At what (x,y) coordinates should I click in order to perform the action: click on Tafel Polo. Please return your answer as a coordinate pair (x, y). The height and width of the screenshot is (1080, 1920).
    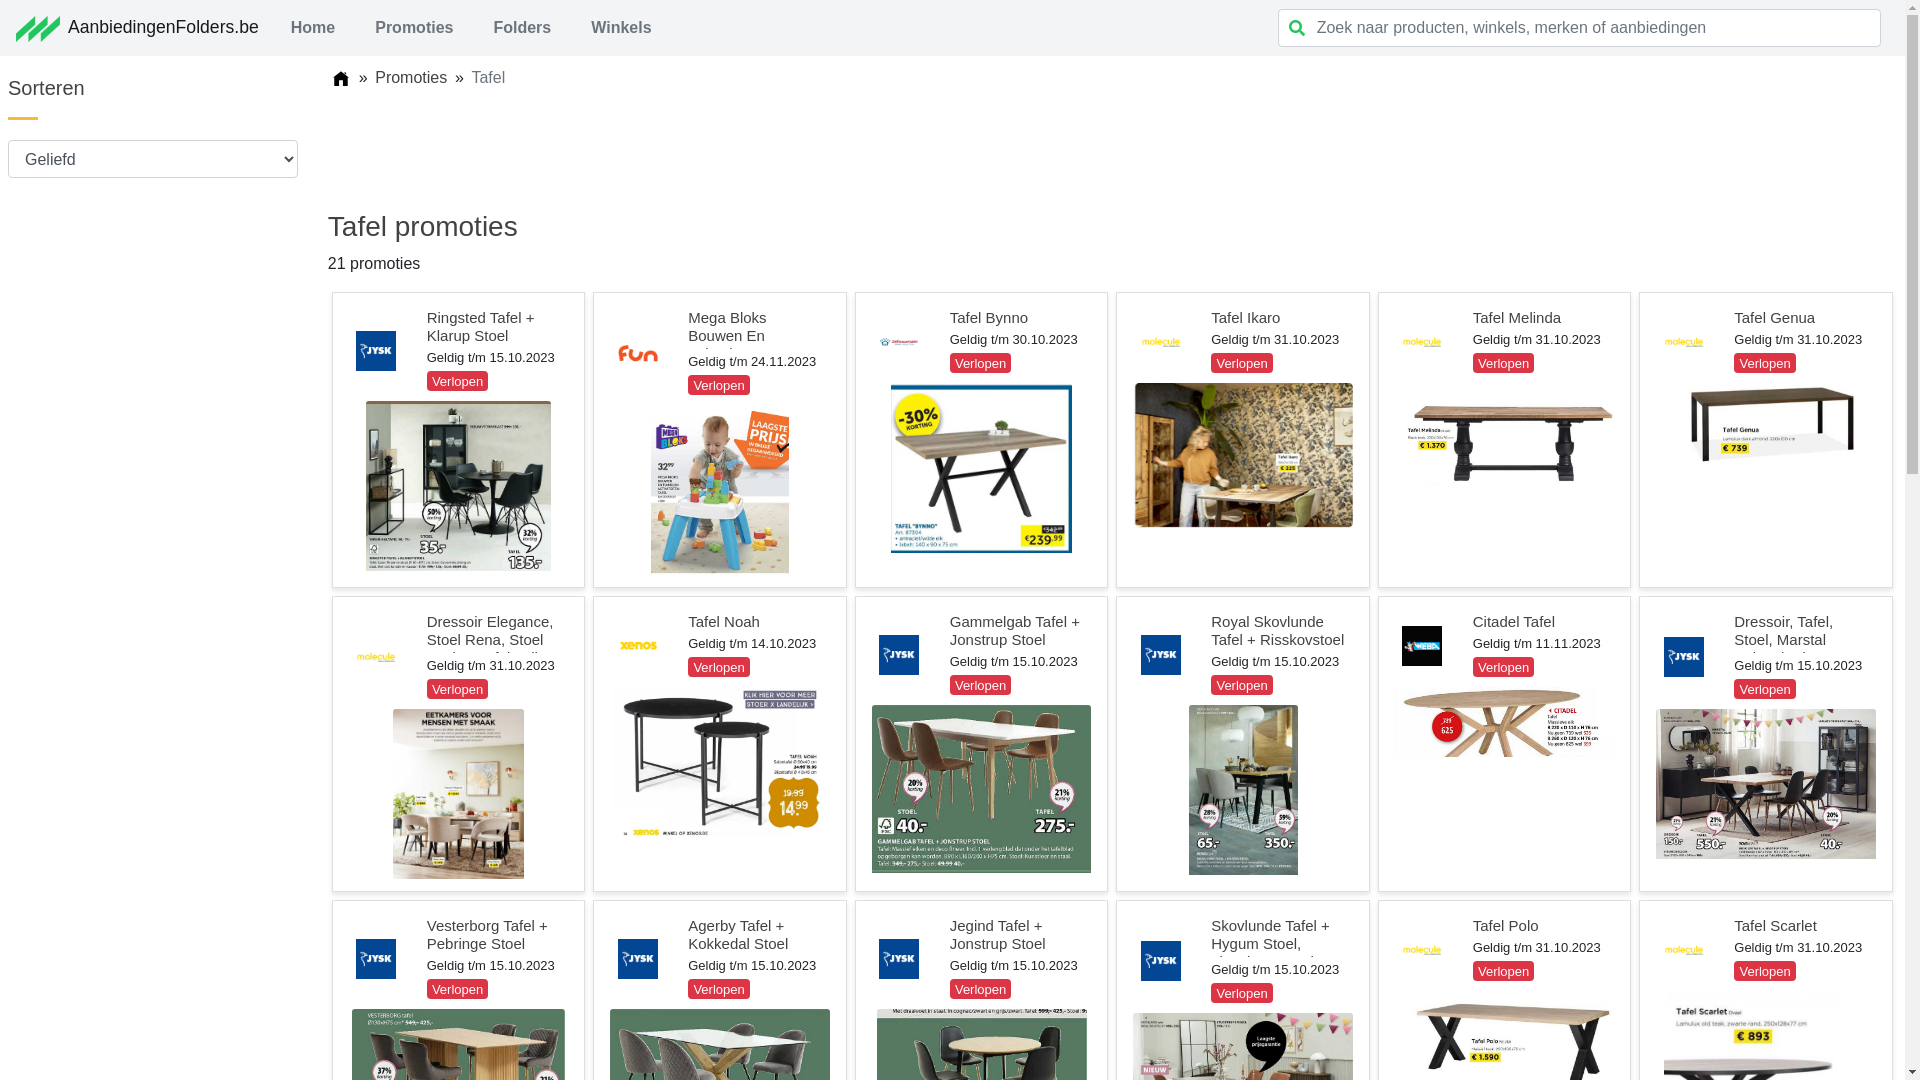
    Looking at the image, I should click on (1506, 926).